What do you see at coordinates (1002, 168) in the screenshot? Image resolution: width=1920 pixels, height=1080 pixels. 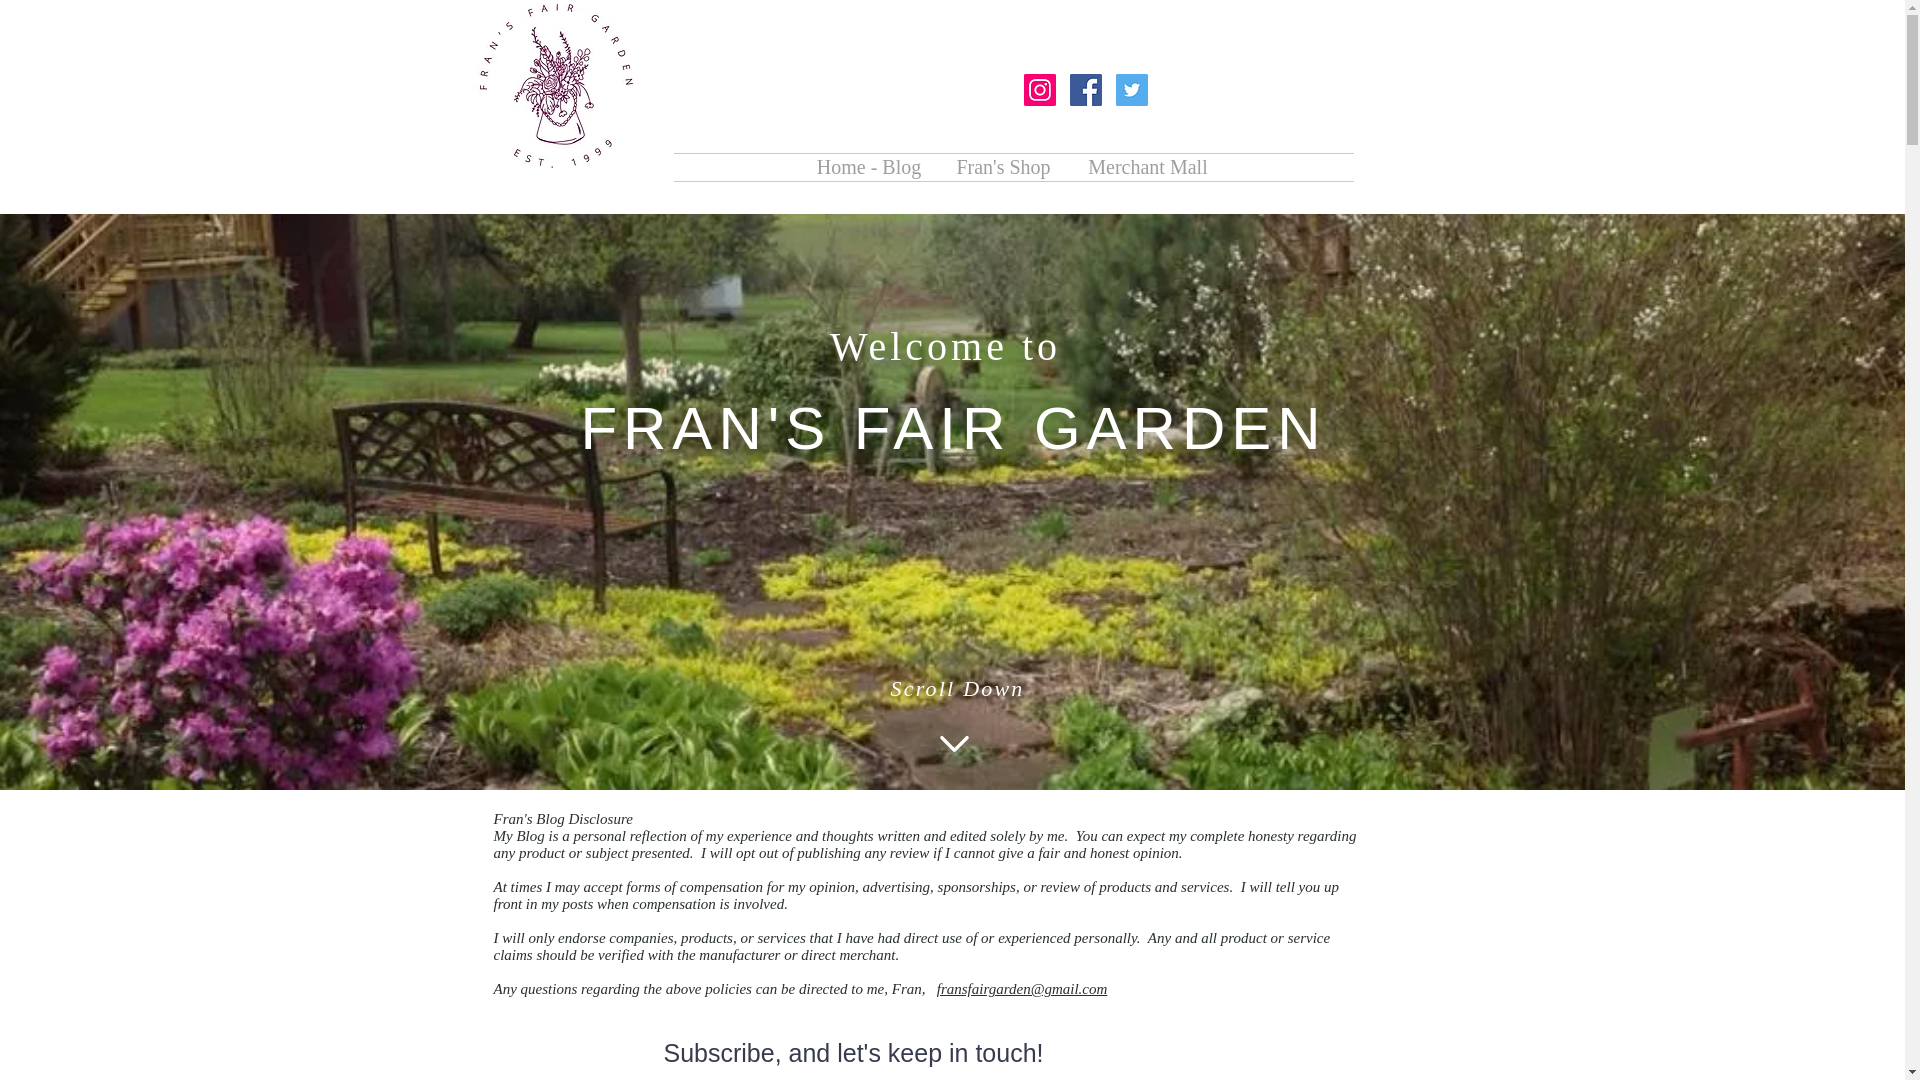 I see `Fran's Shop` at bounding box center [1002, 168].